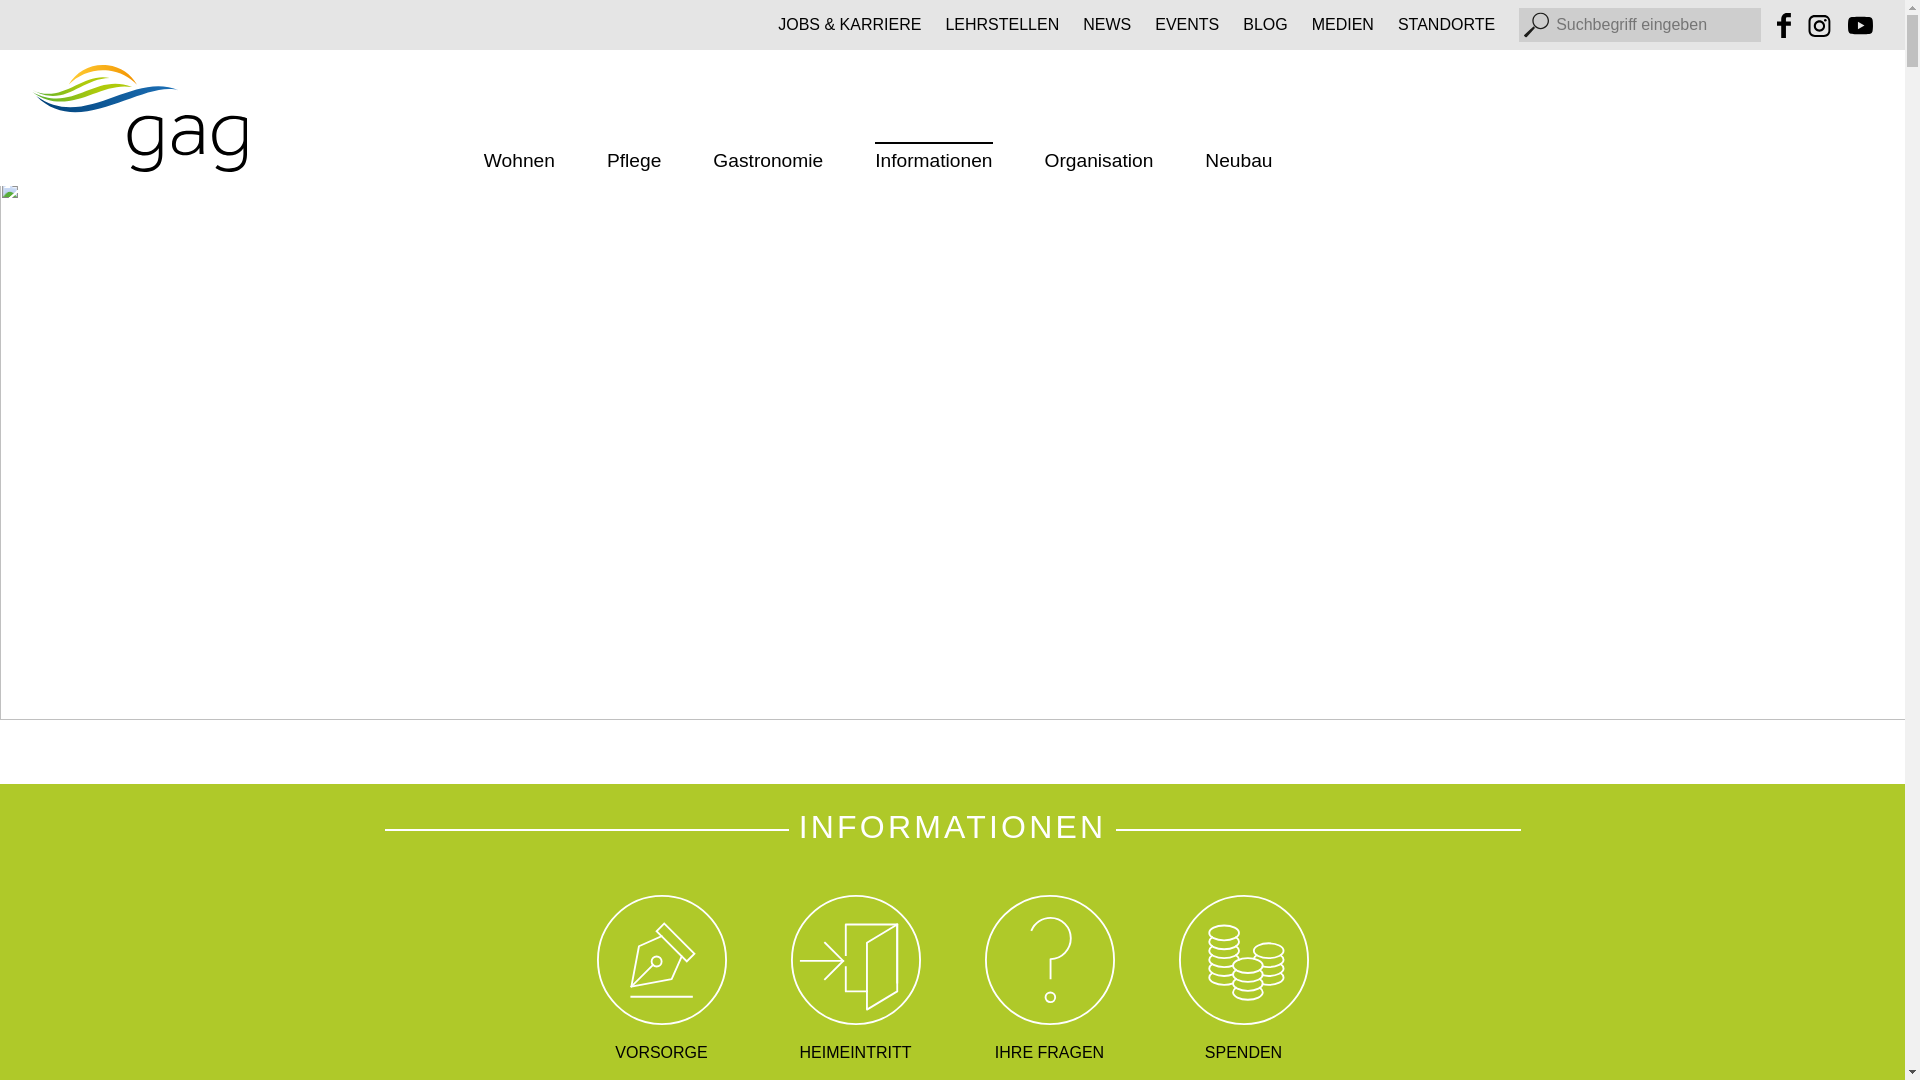 This screenshot has width=1920, height=1080. Describe the element at coordinates (1187, 25) in the screenshot. I see `EVENTS` at that location.